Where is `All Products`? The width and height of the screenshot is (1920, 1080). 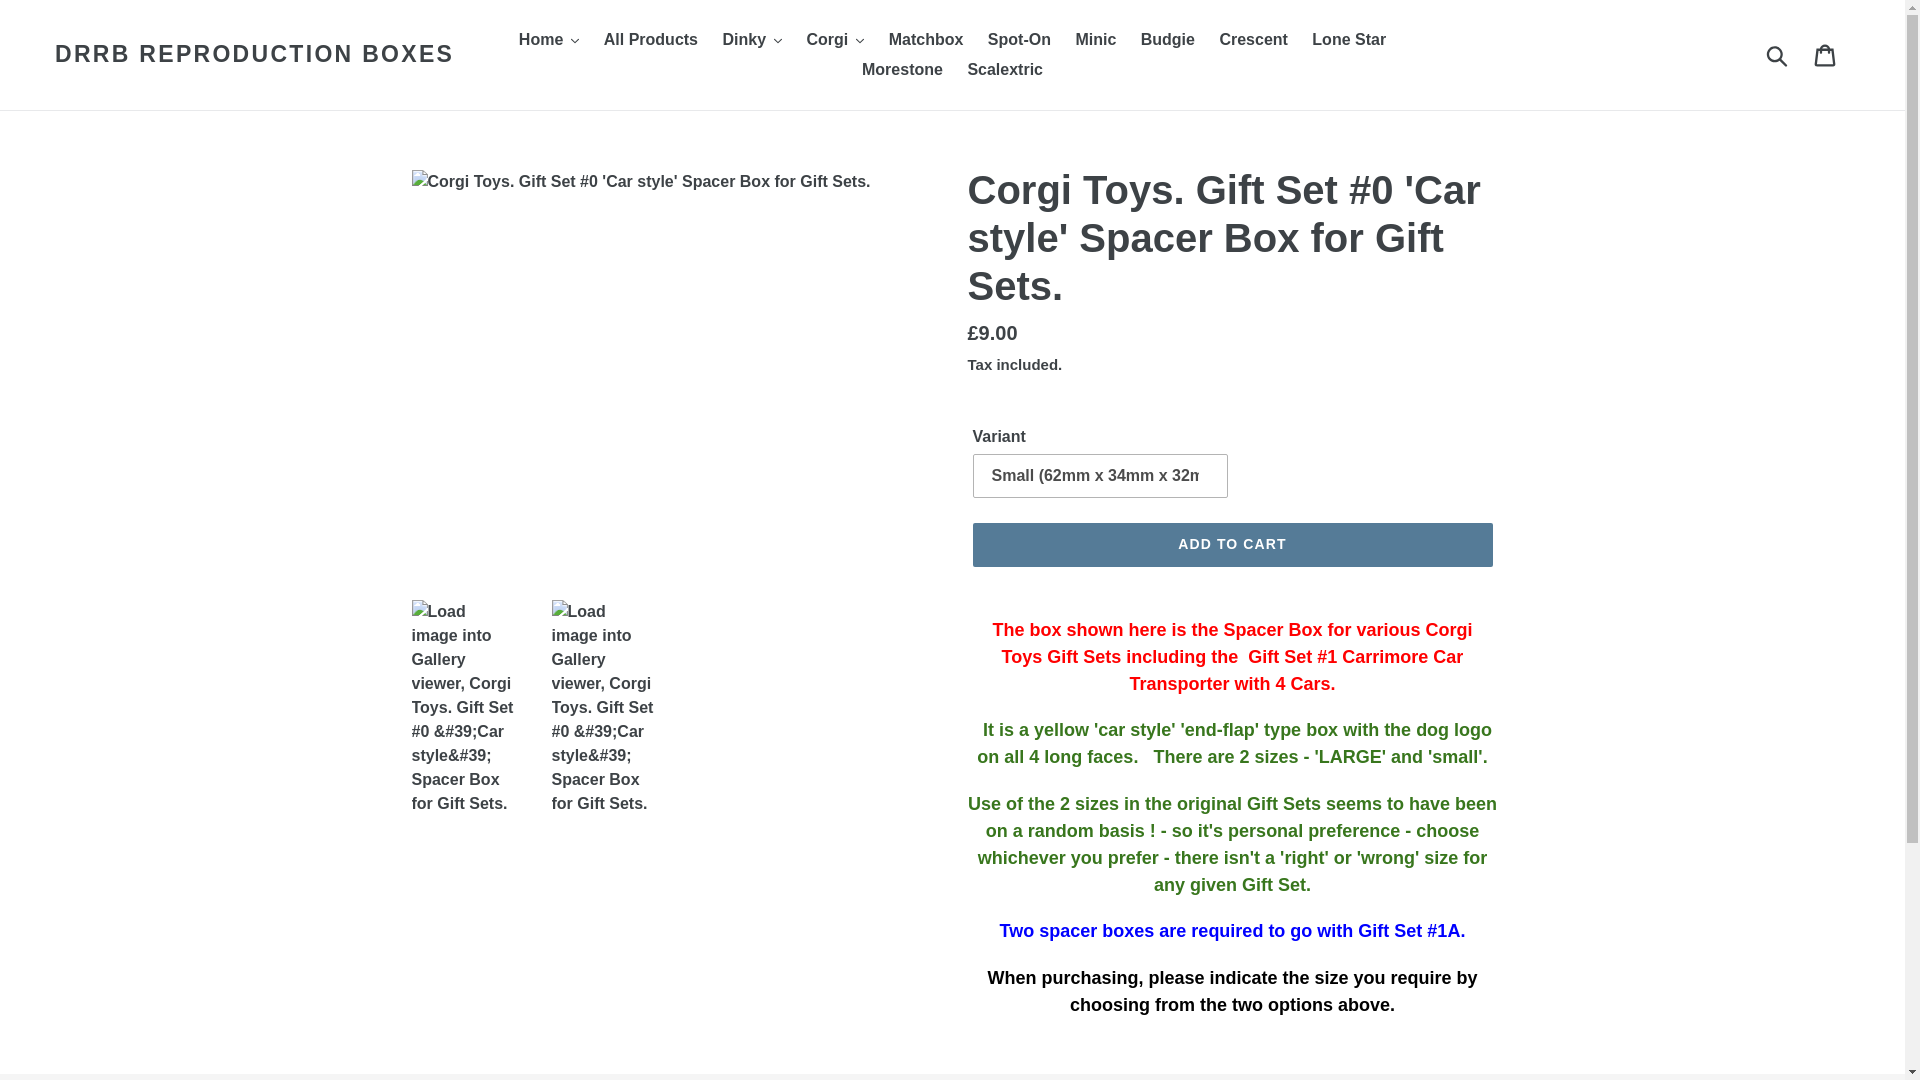 All Products is located at coordinates (650, 40).